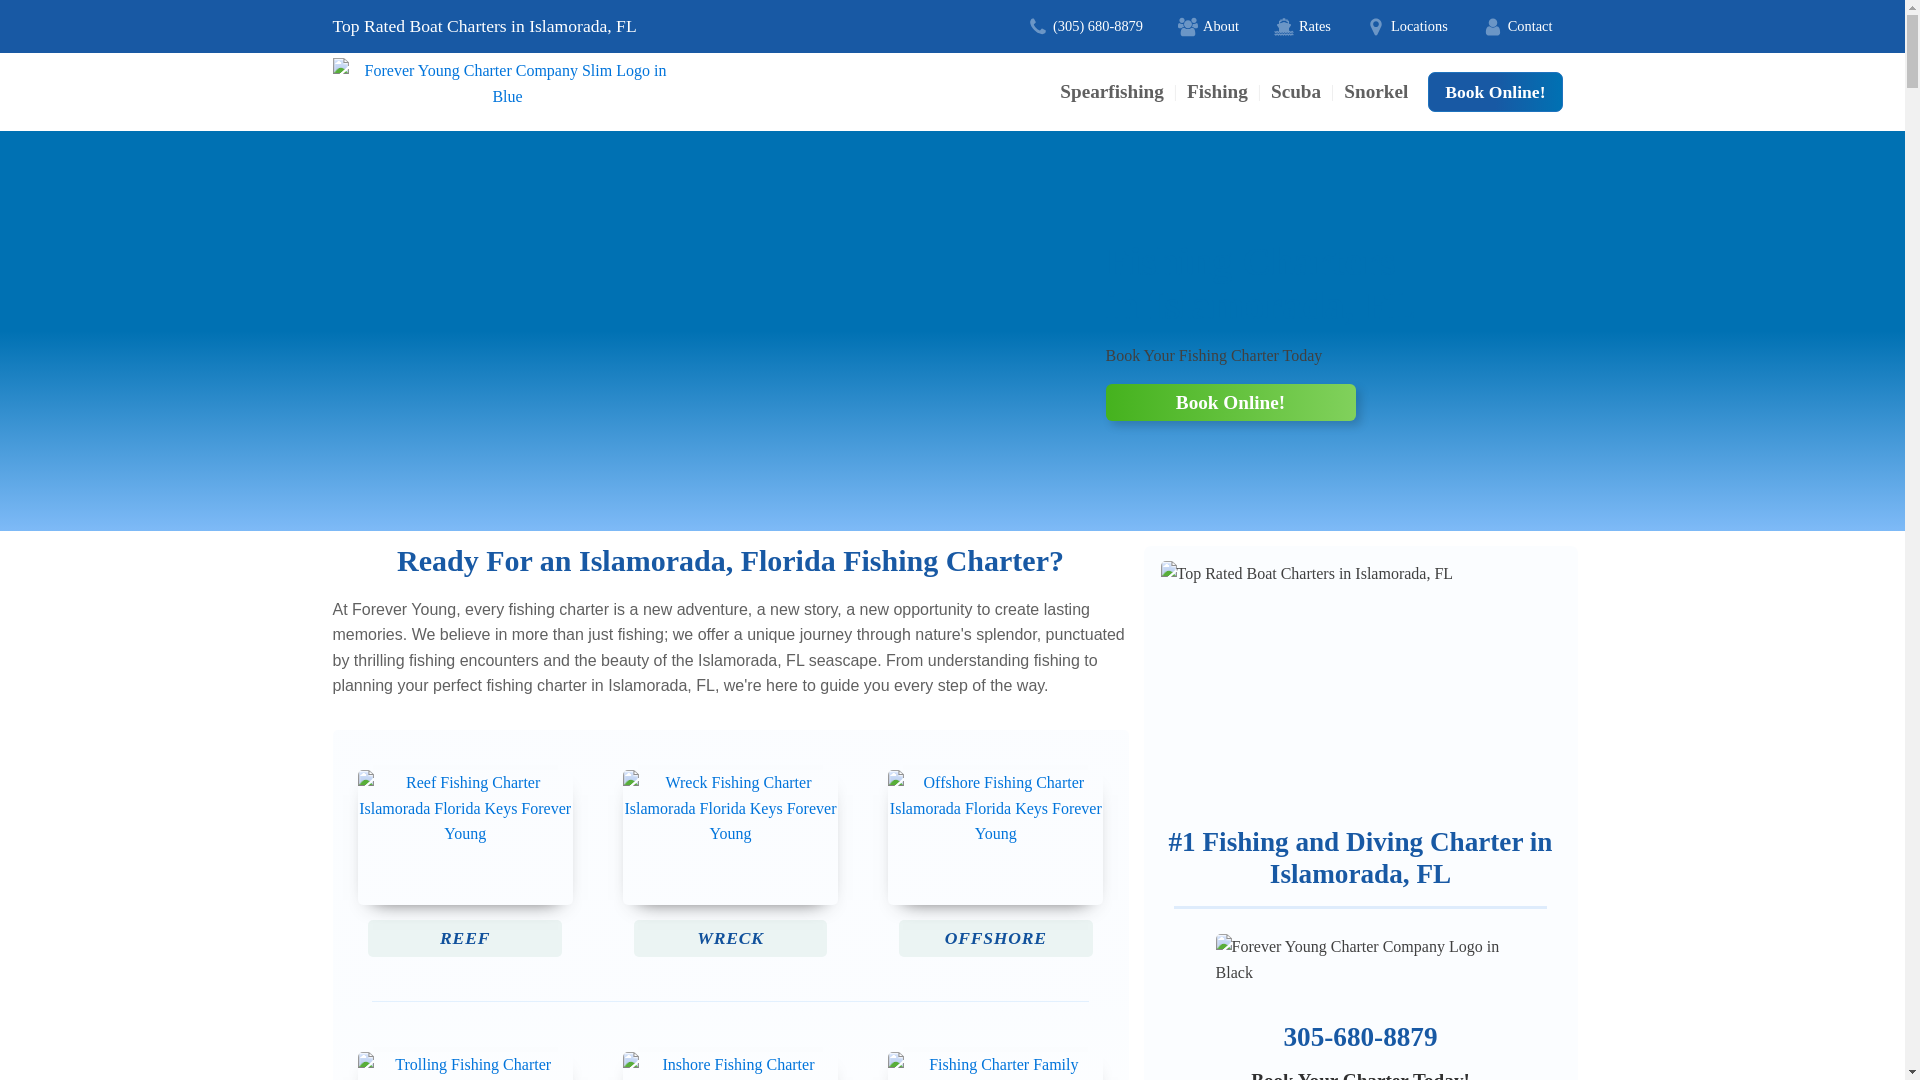 The width and height of the screenshot is (1920, 1080). What do you see at coordinates (1217, 90) in the screenshot?
I see `Fishing` at bounding box center [1217, 90].